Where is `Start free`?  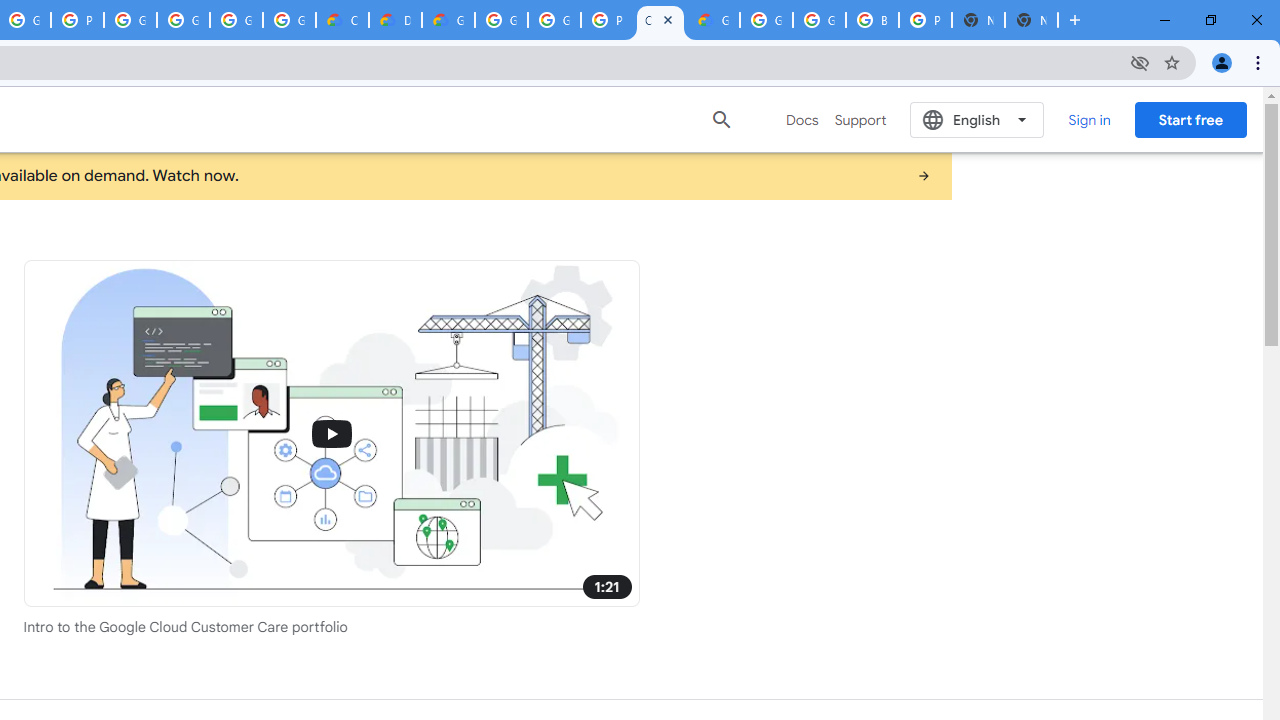
Start free is located at coordinates (1190, 119).